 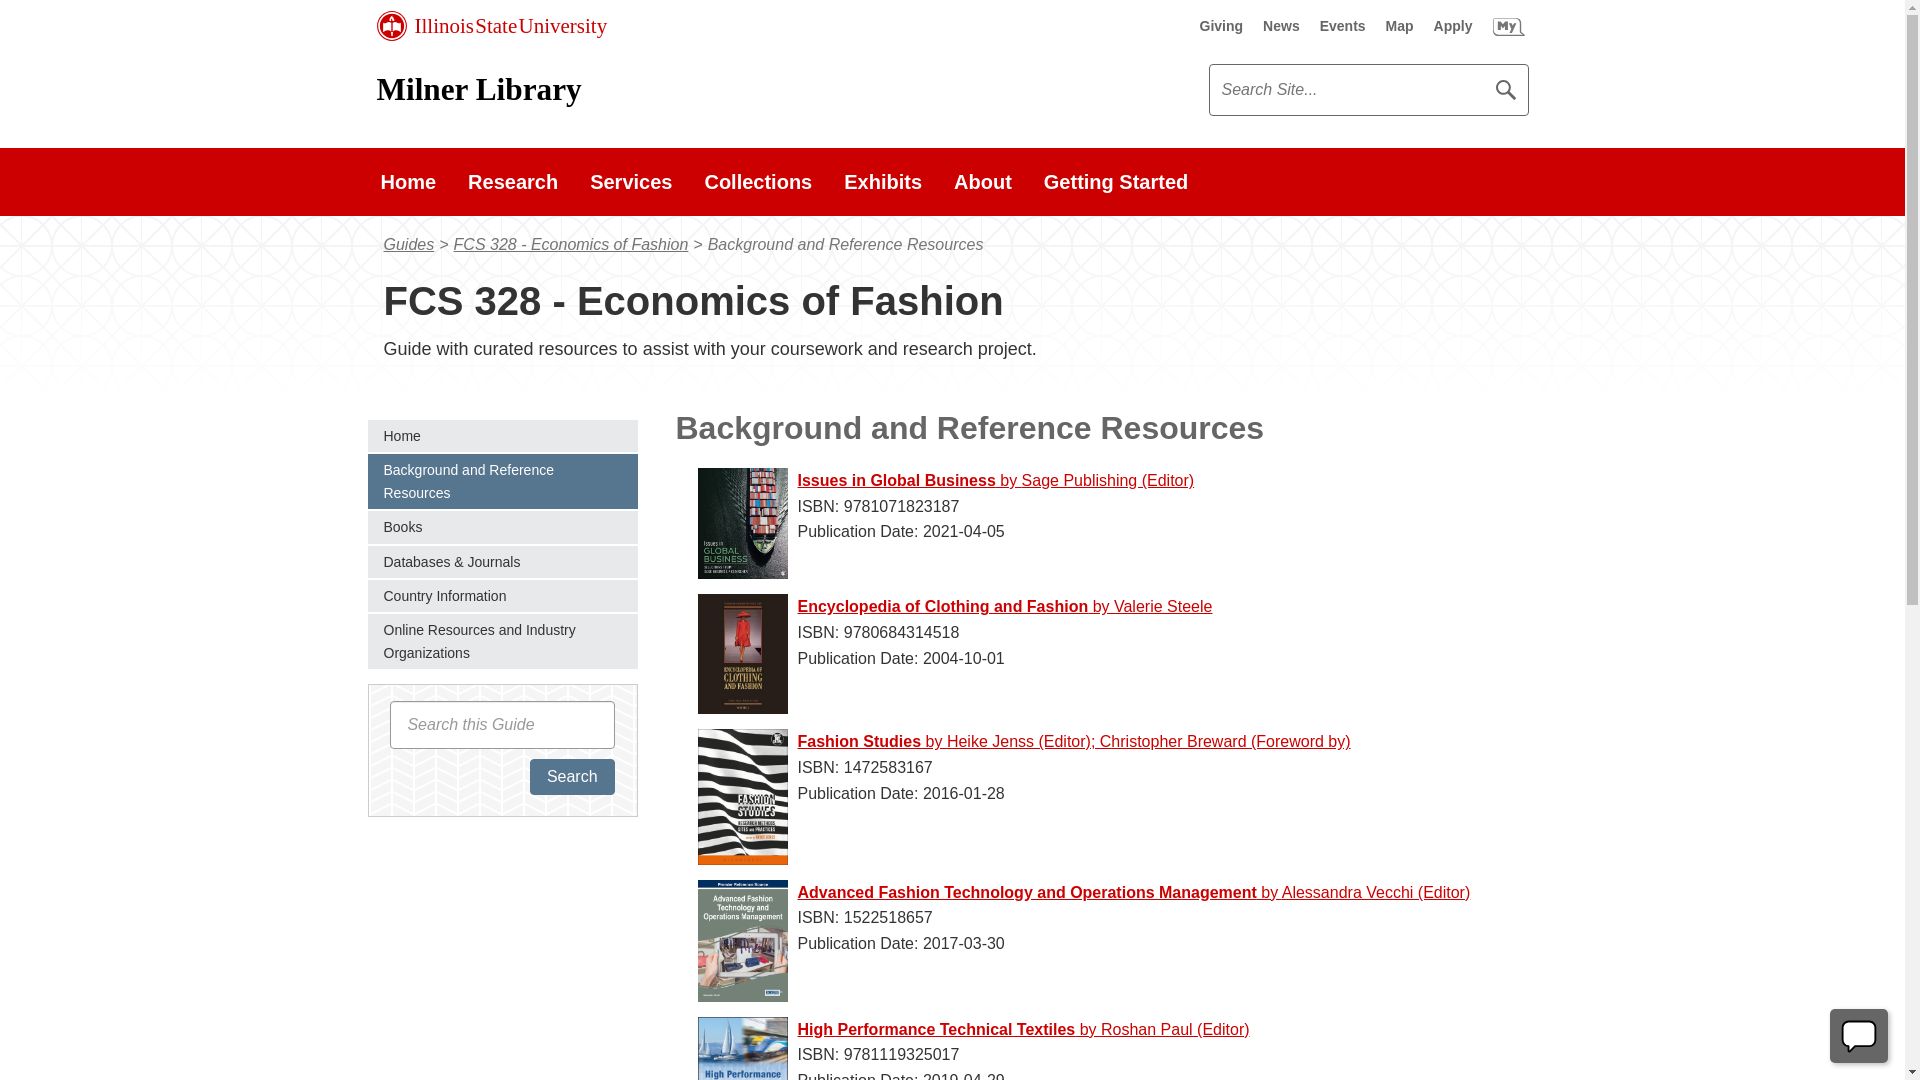 I want to click on Offline, so click(x=1859, y=1036).